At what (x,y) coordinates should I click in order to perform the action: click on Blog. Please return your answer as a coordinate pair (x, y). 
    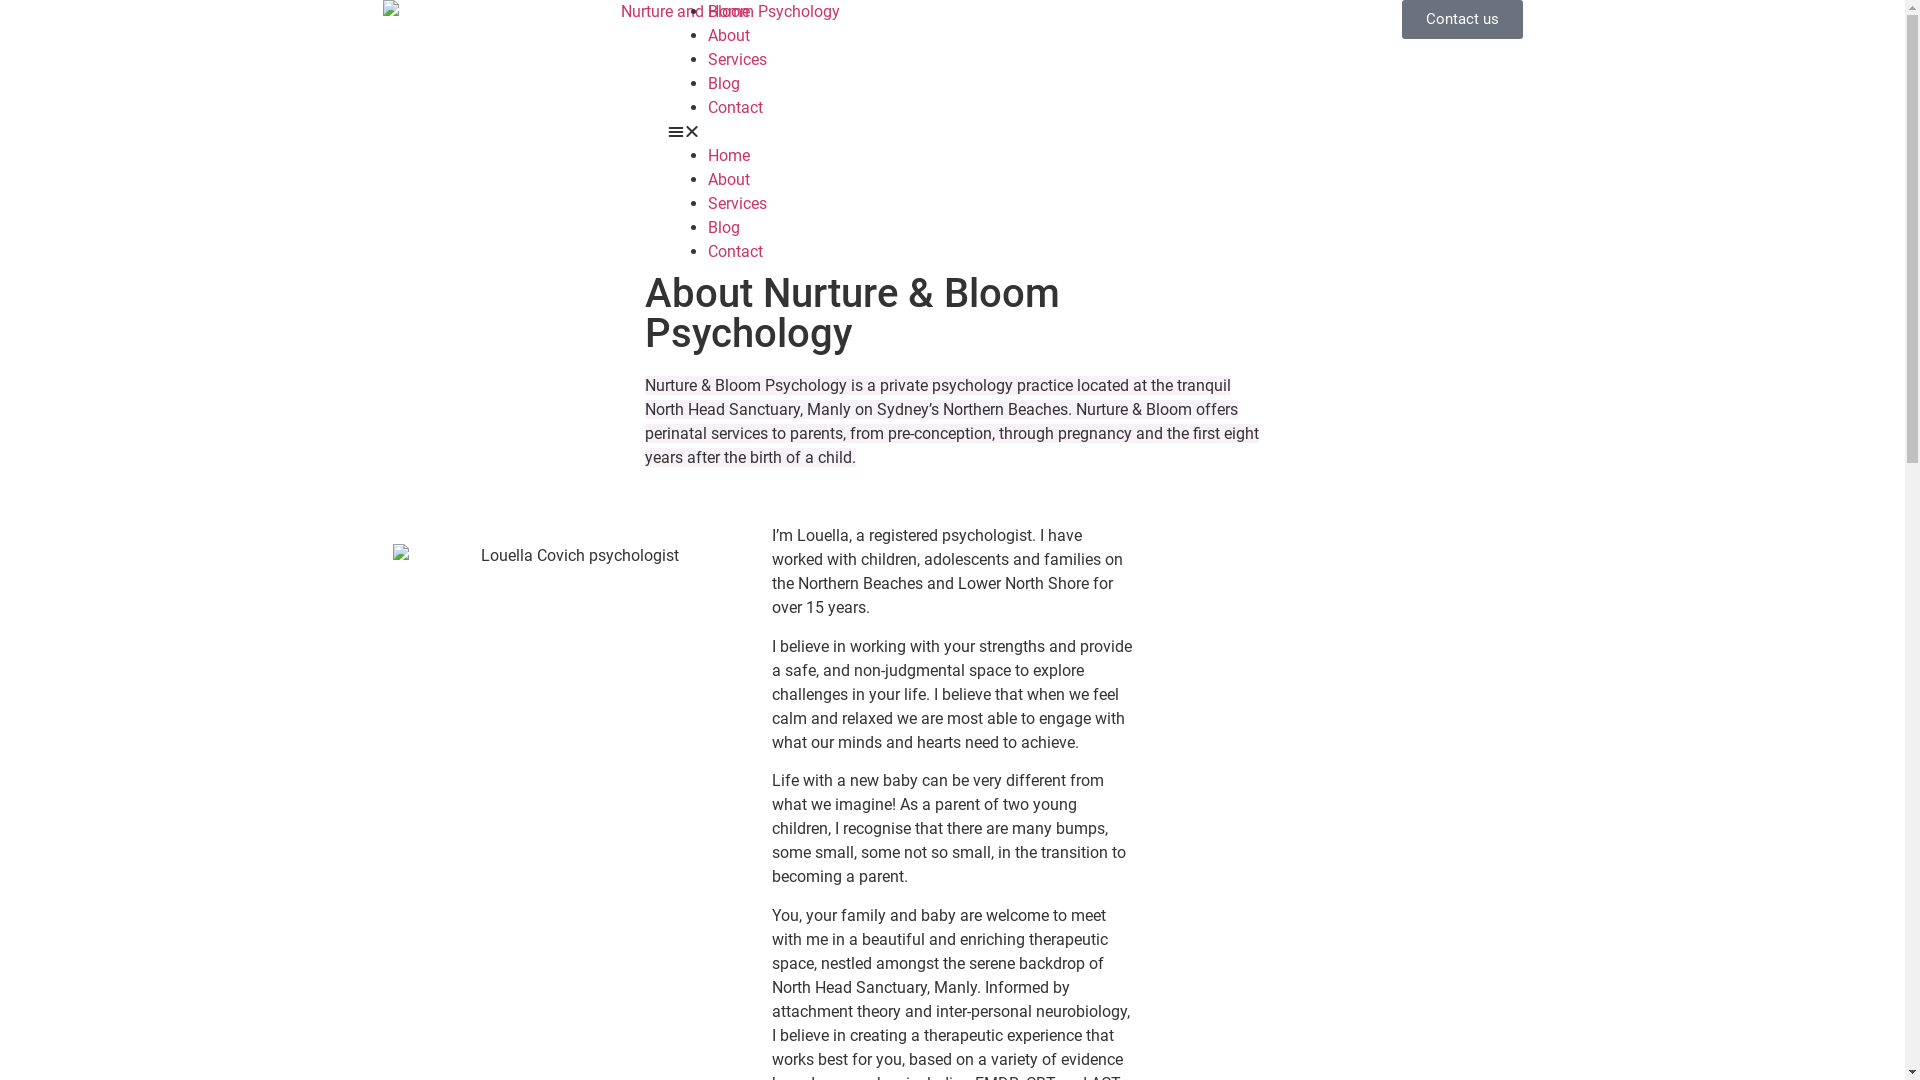
    Looking at the image, I should click on (724, 84).